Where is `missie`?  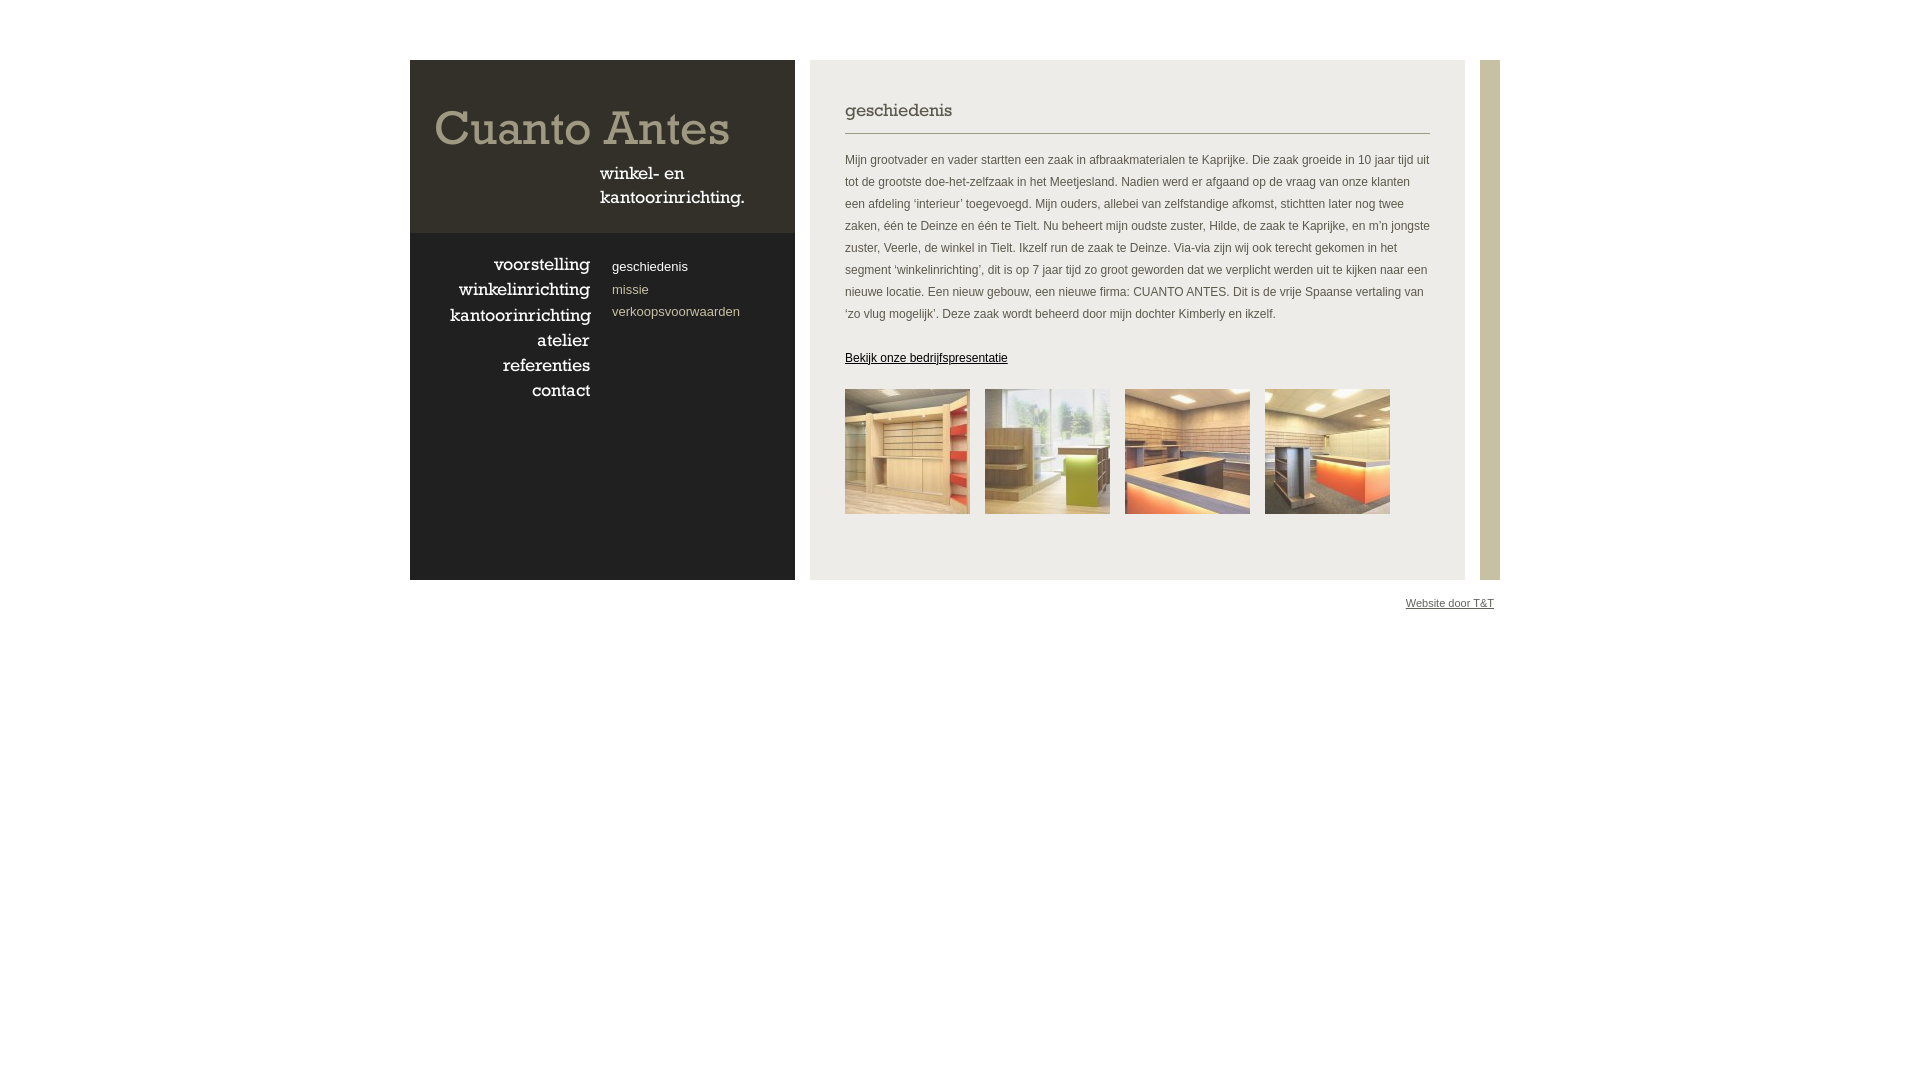 missie is located at coordinates (630, 290).